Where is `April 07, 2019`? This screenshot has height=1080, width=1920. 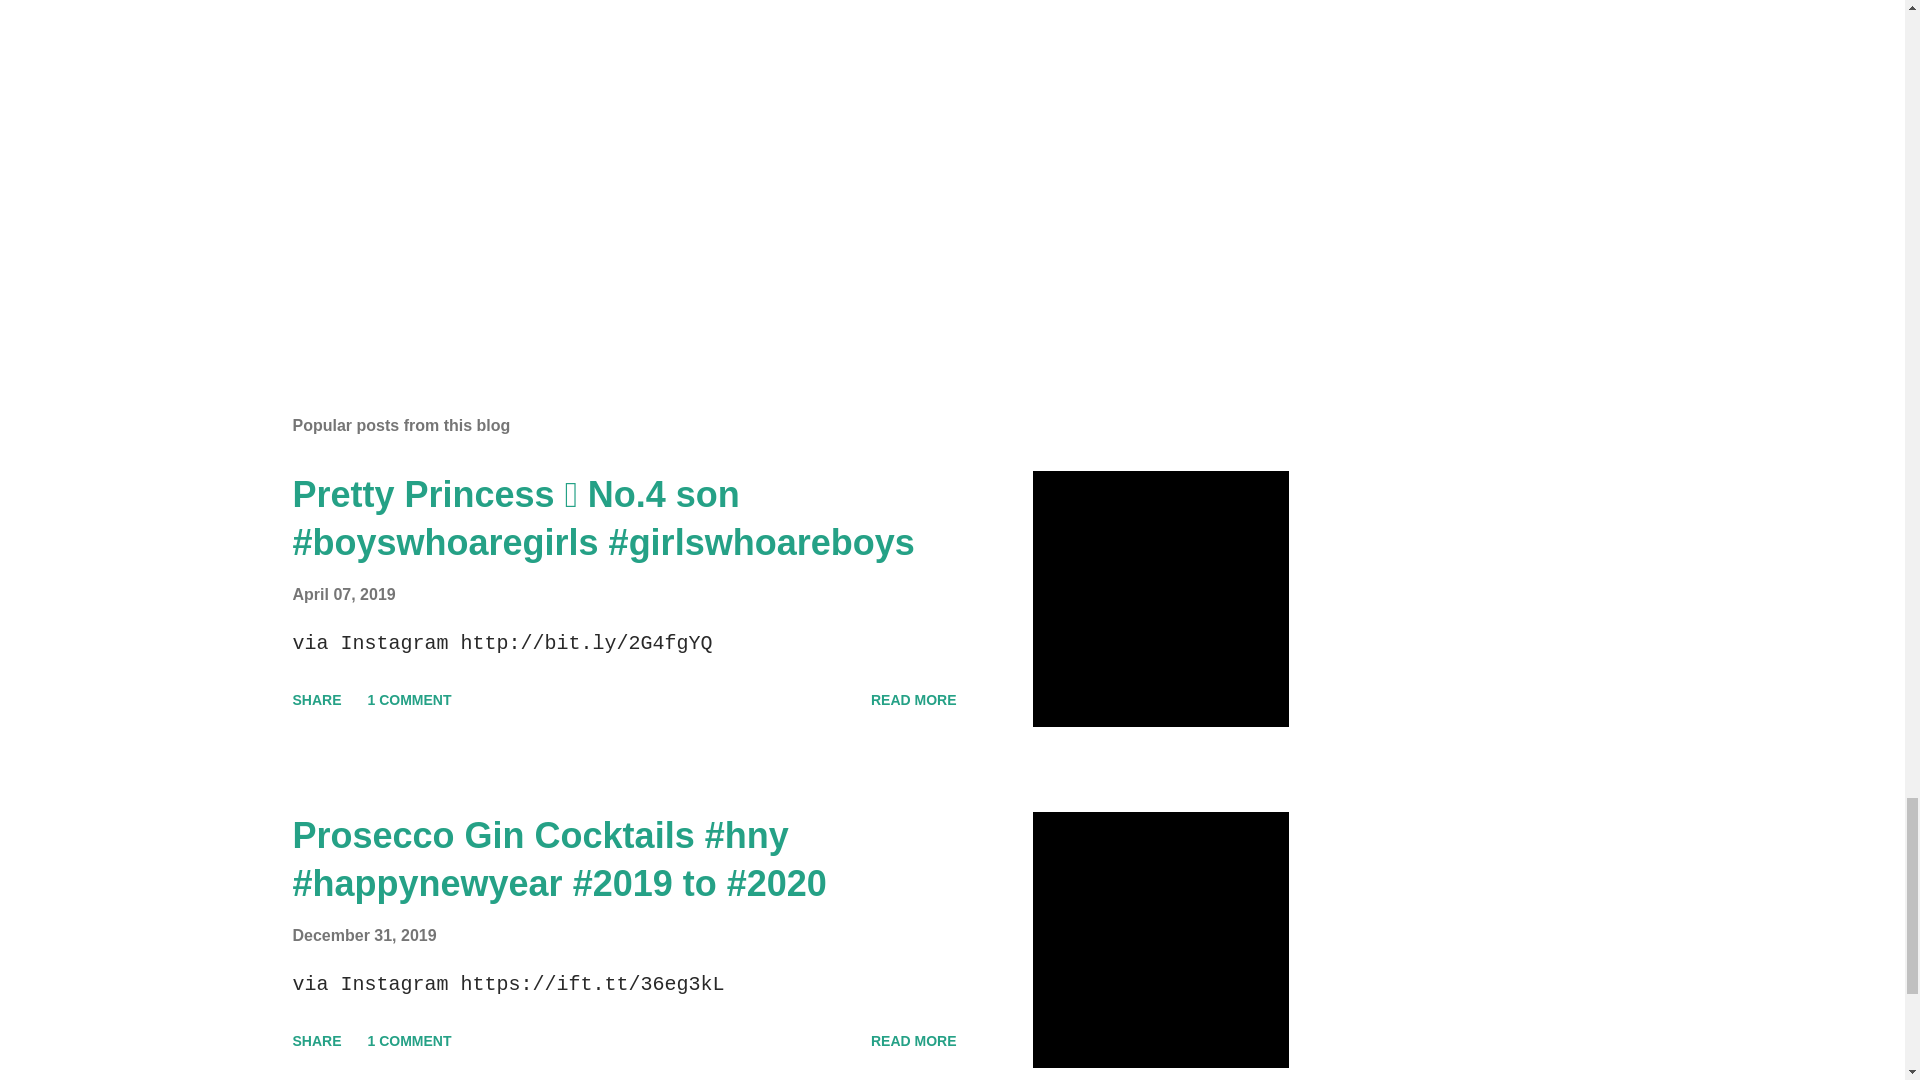 April 07, 2019 is located at coordinates (343, 594).